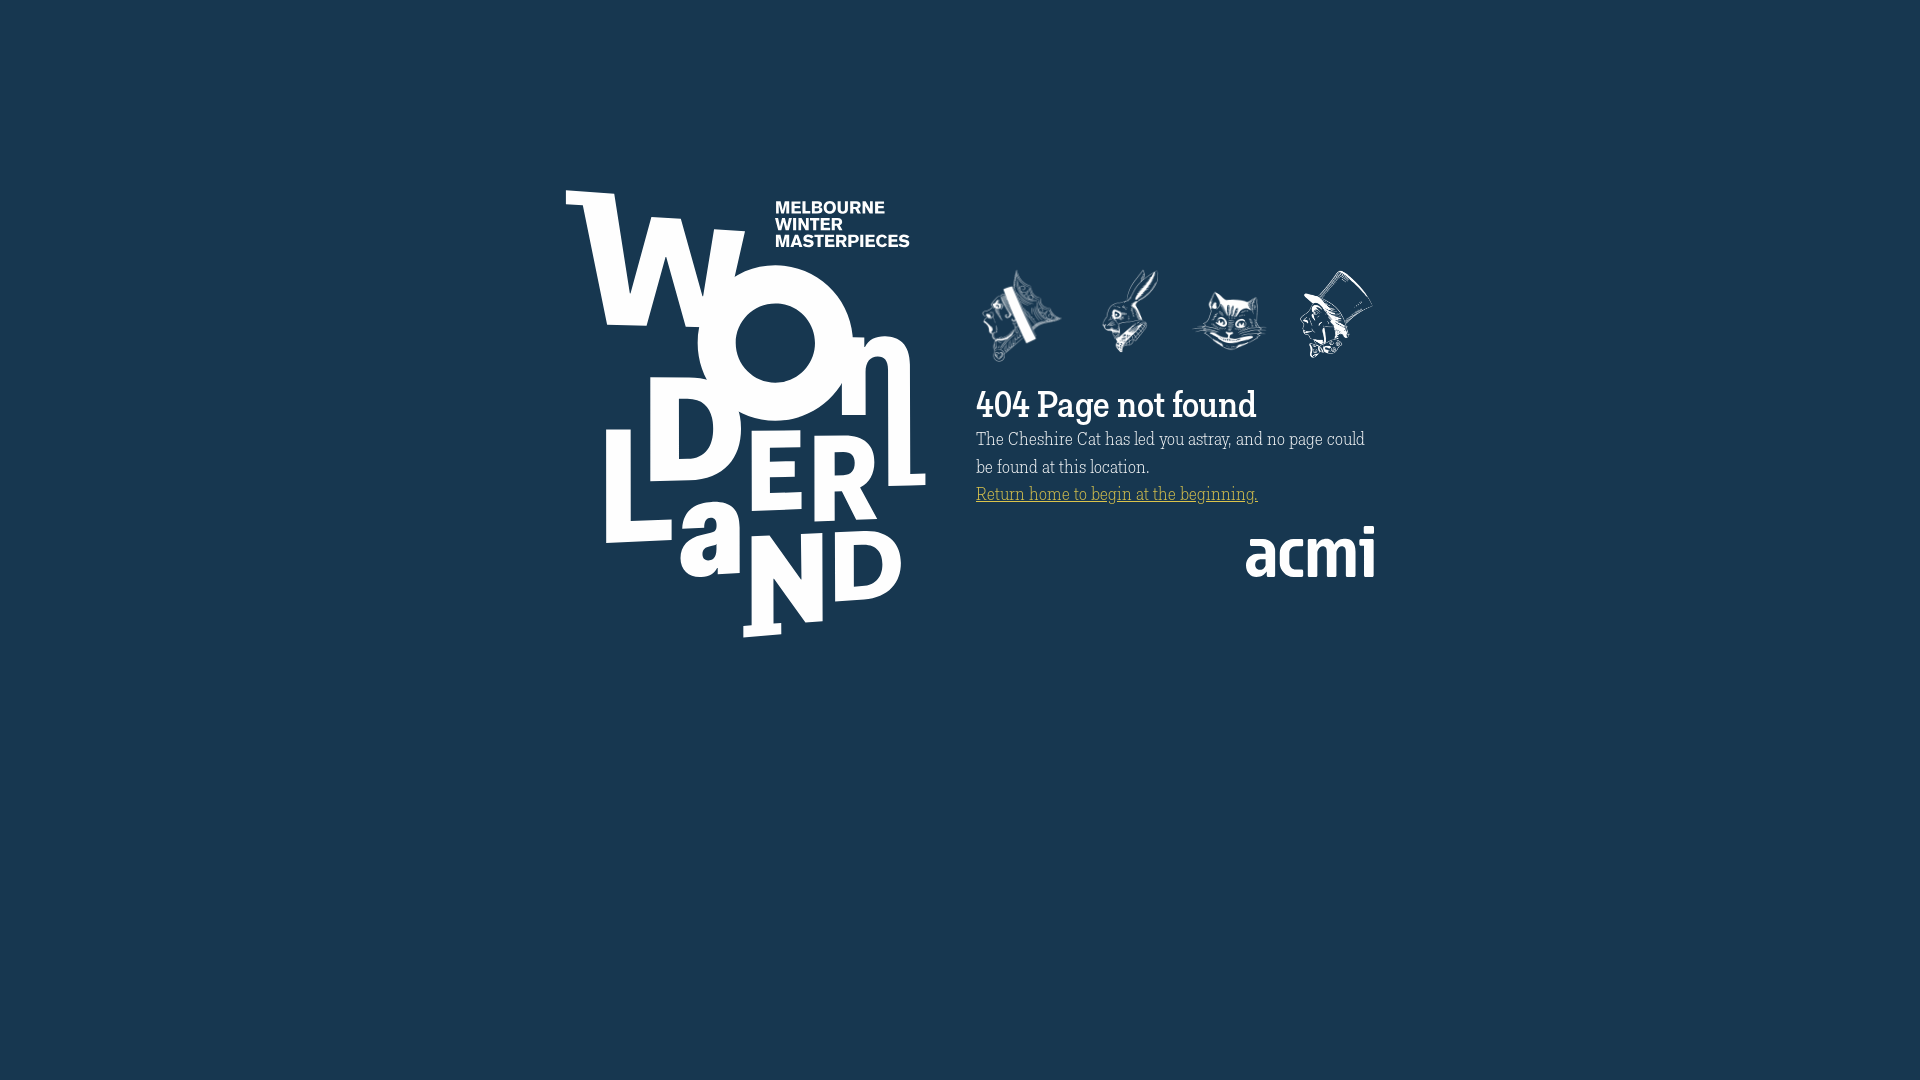 This screenshot has width=1920, height=1080. Describe the element at coordinates (1117, 496) in the screenshot. I see `Return home to begin at the beginning.` at that location.